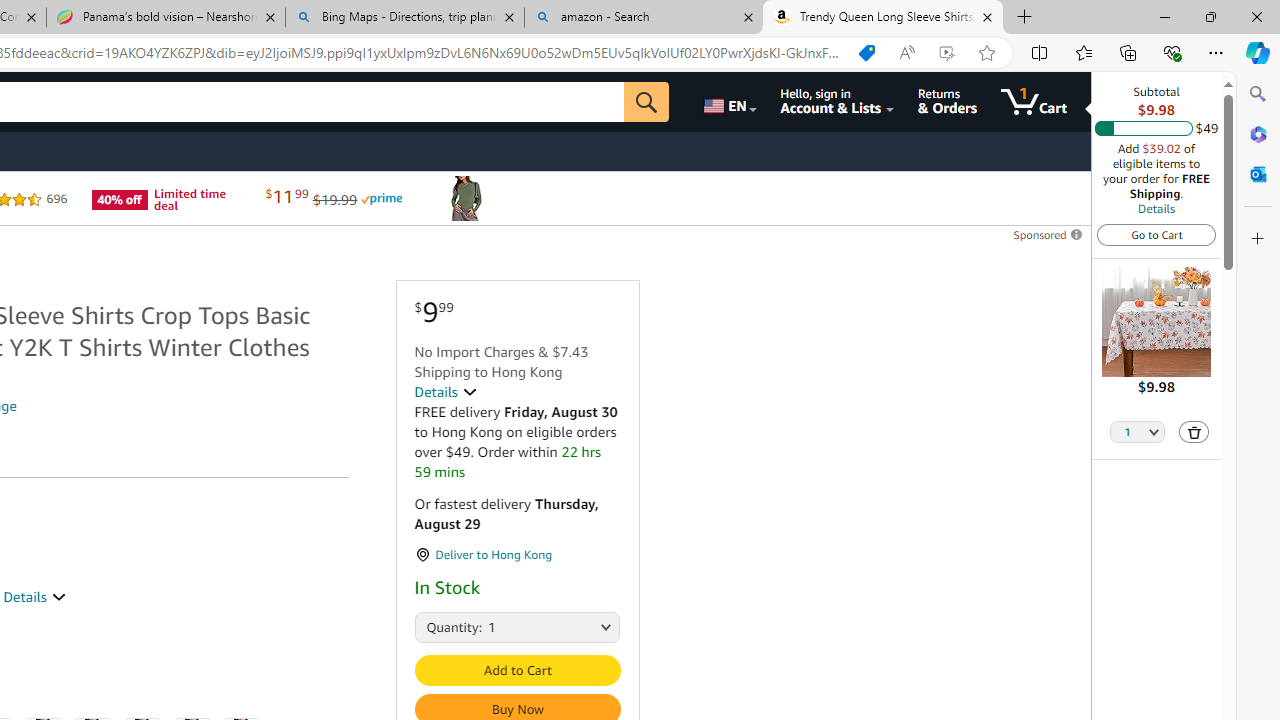  Describe the element at coordinates (867, 53) in the screenshot. I see `You have the best price!` at that location.